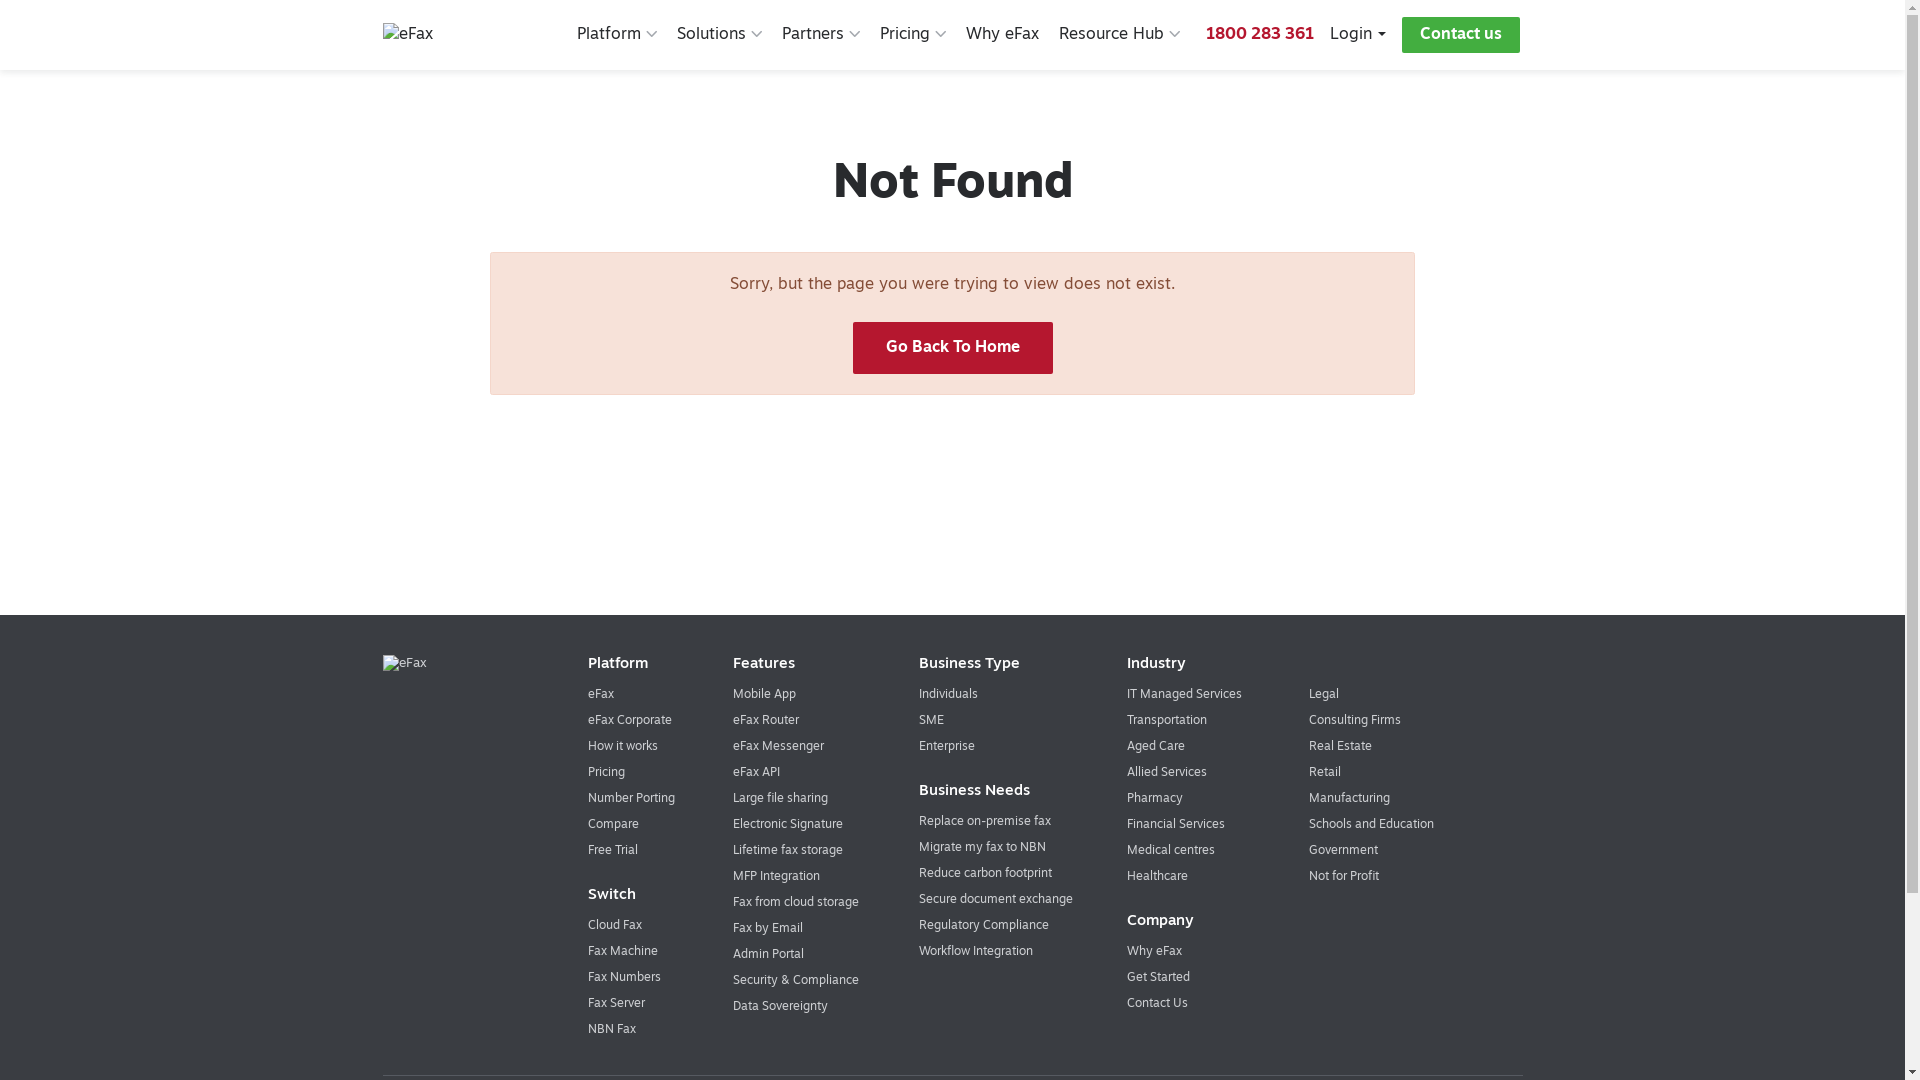 This screenshot has height=1080, width=1920. I want to click on Consulting Firms, so click(1355, 721).